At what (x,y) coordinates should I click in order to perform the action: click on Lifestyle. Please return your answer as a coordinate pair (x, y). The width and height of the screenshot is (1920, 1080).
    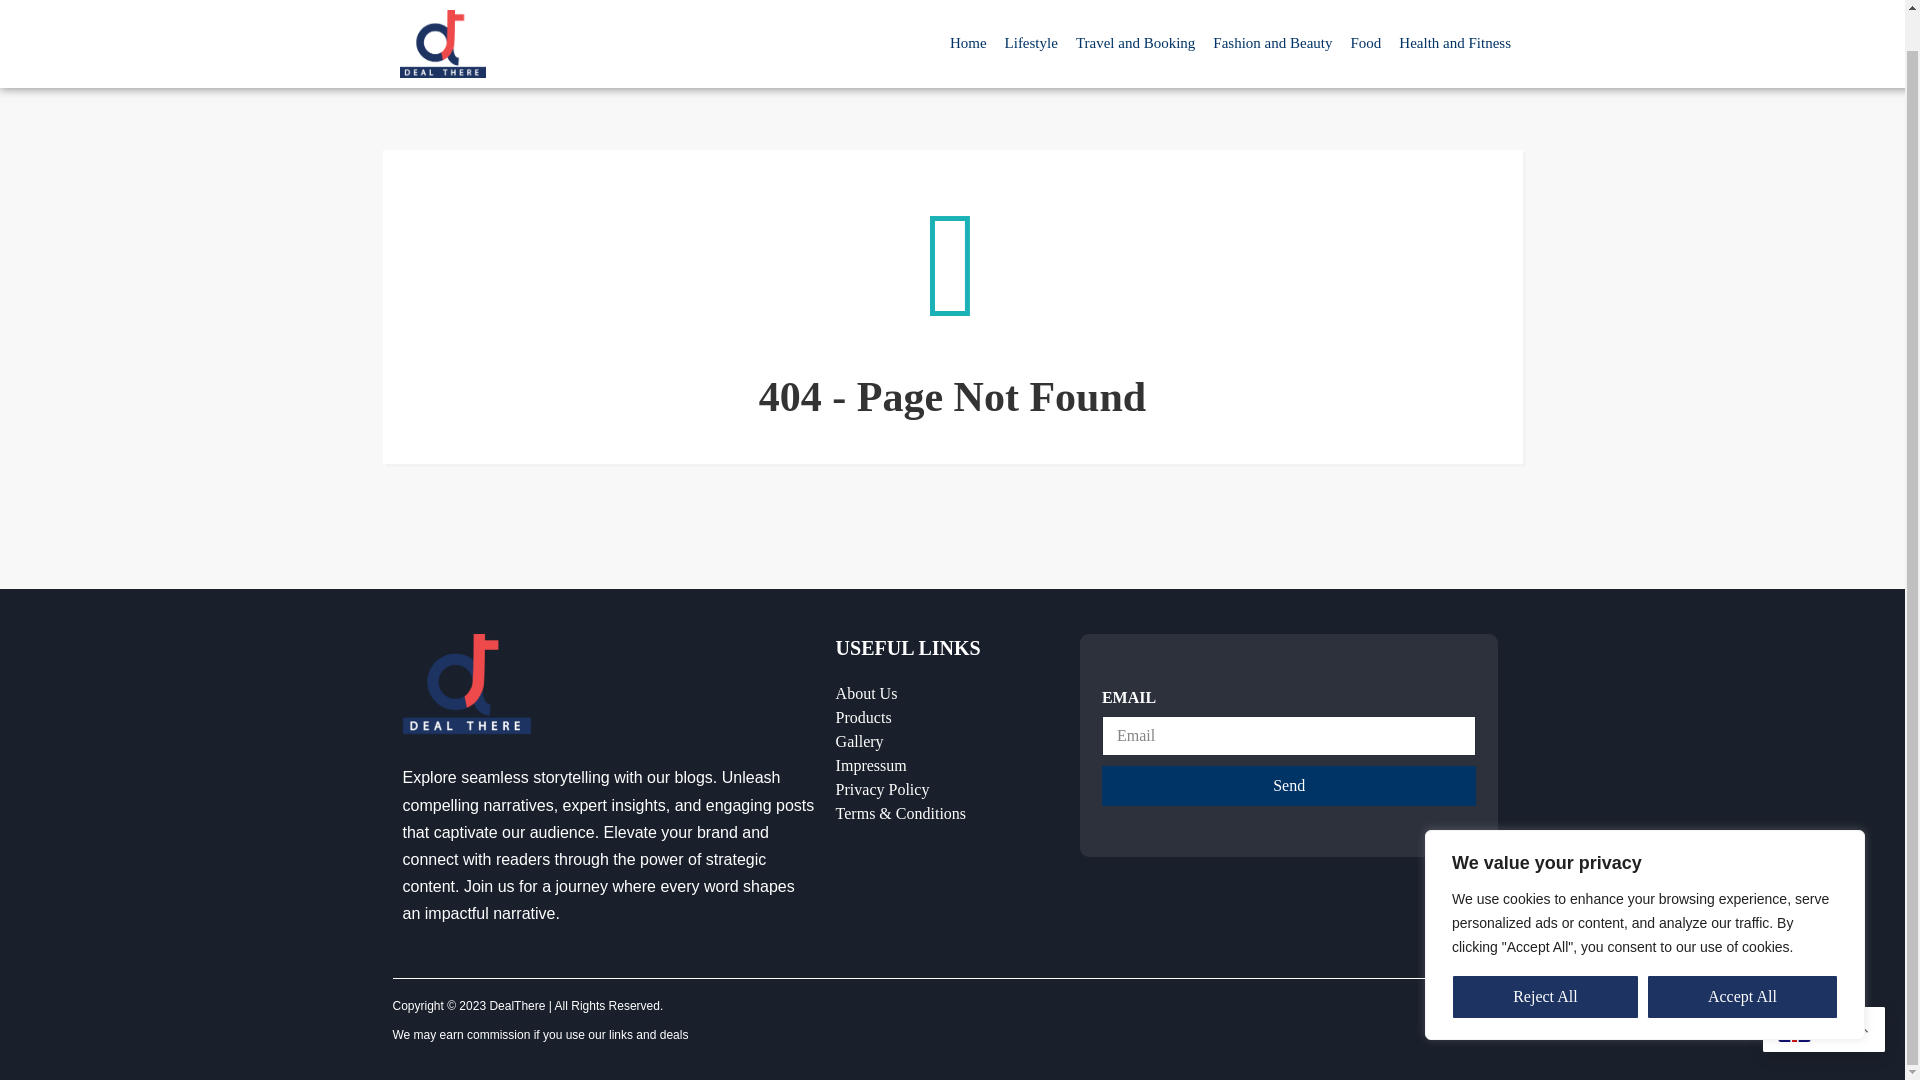
    Looking at the image, I should click on (1032, 8).